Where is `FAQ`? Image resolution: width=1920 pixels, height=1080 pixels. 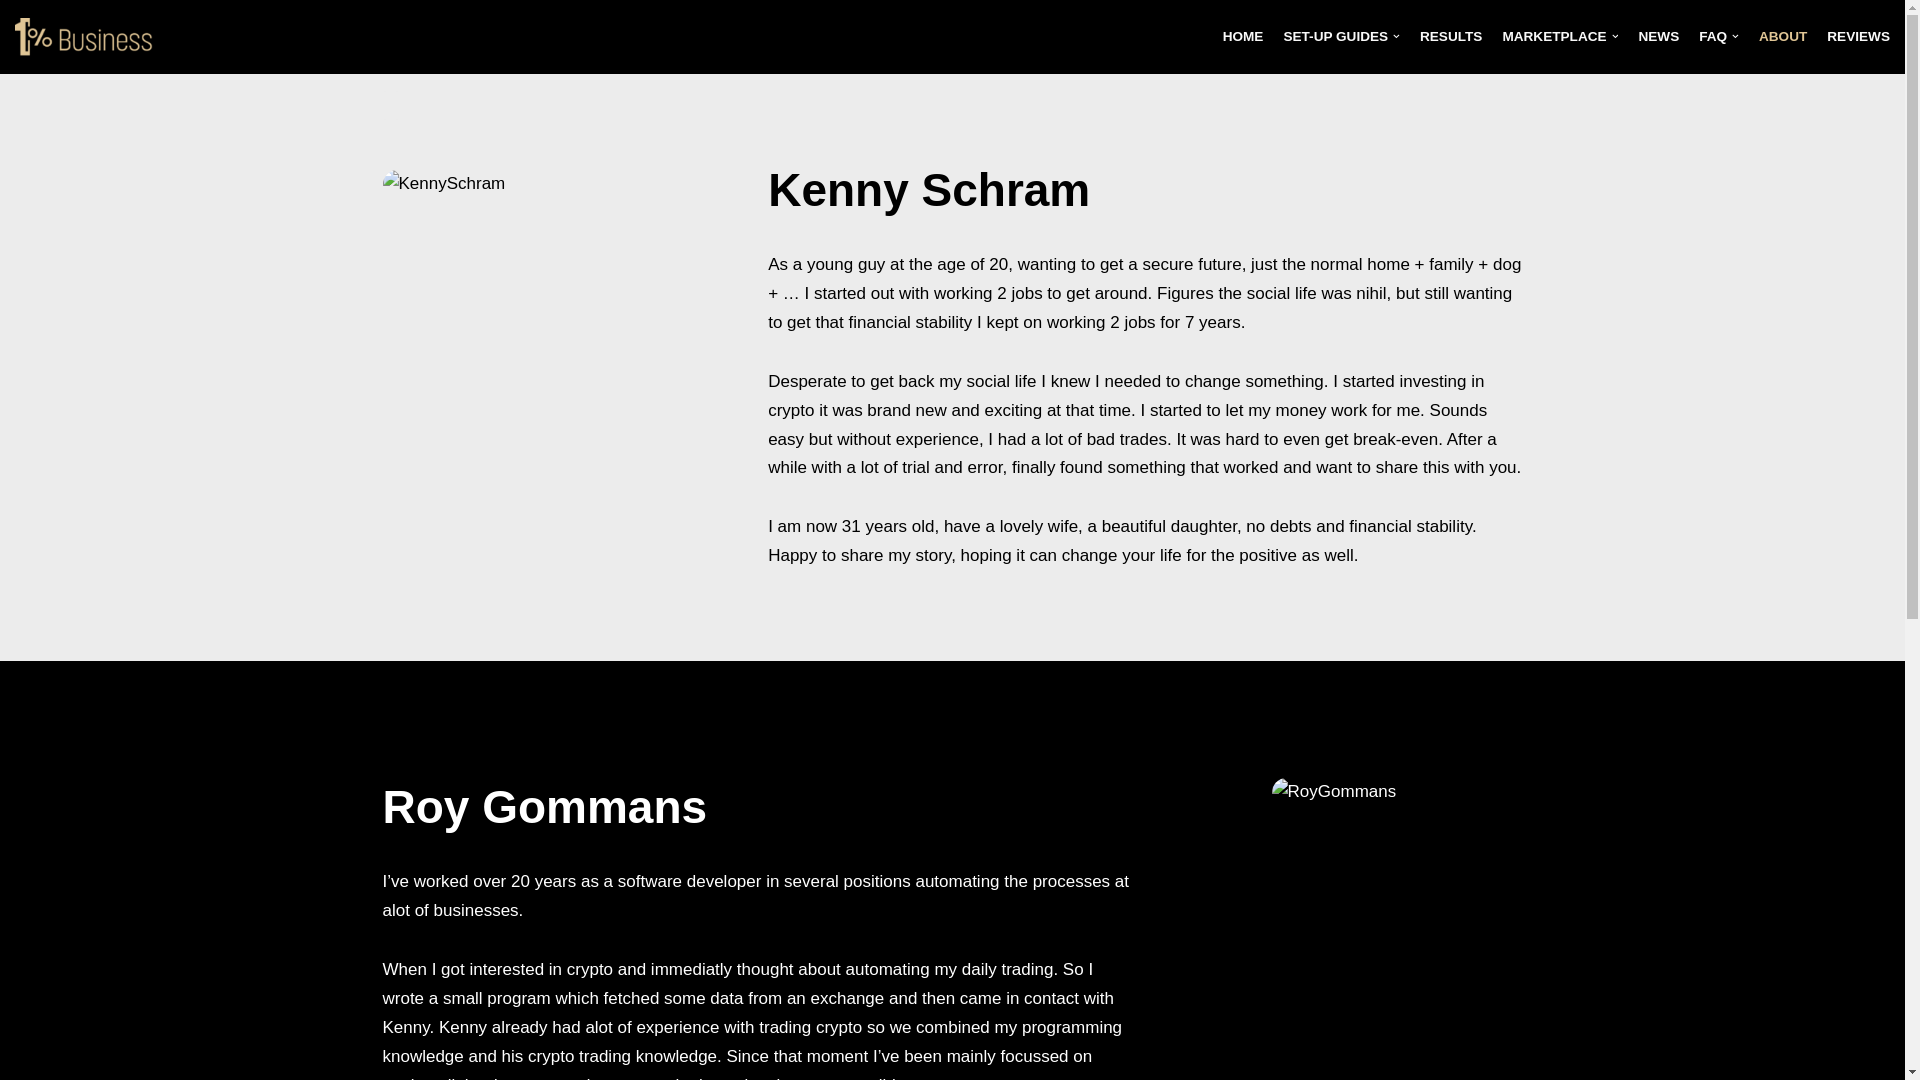 FAQ is located at coordinates (1719, 36).